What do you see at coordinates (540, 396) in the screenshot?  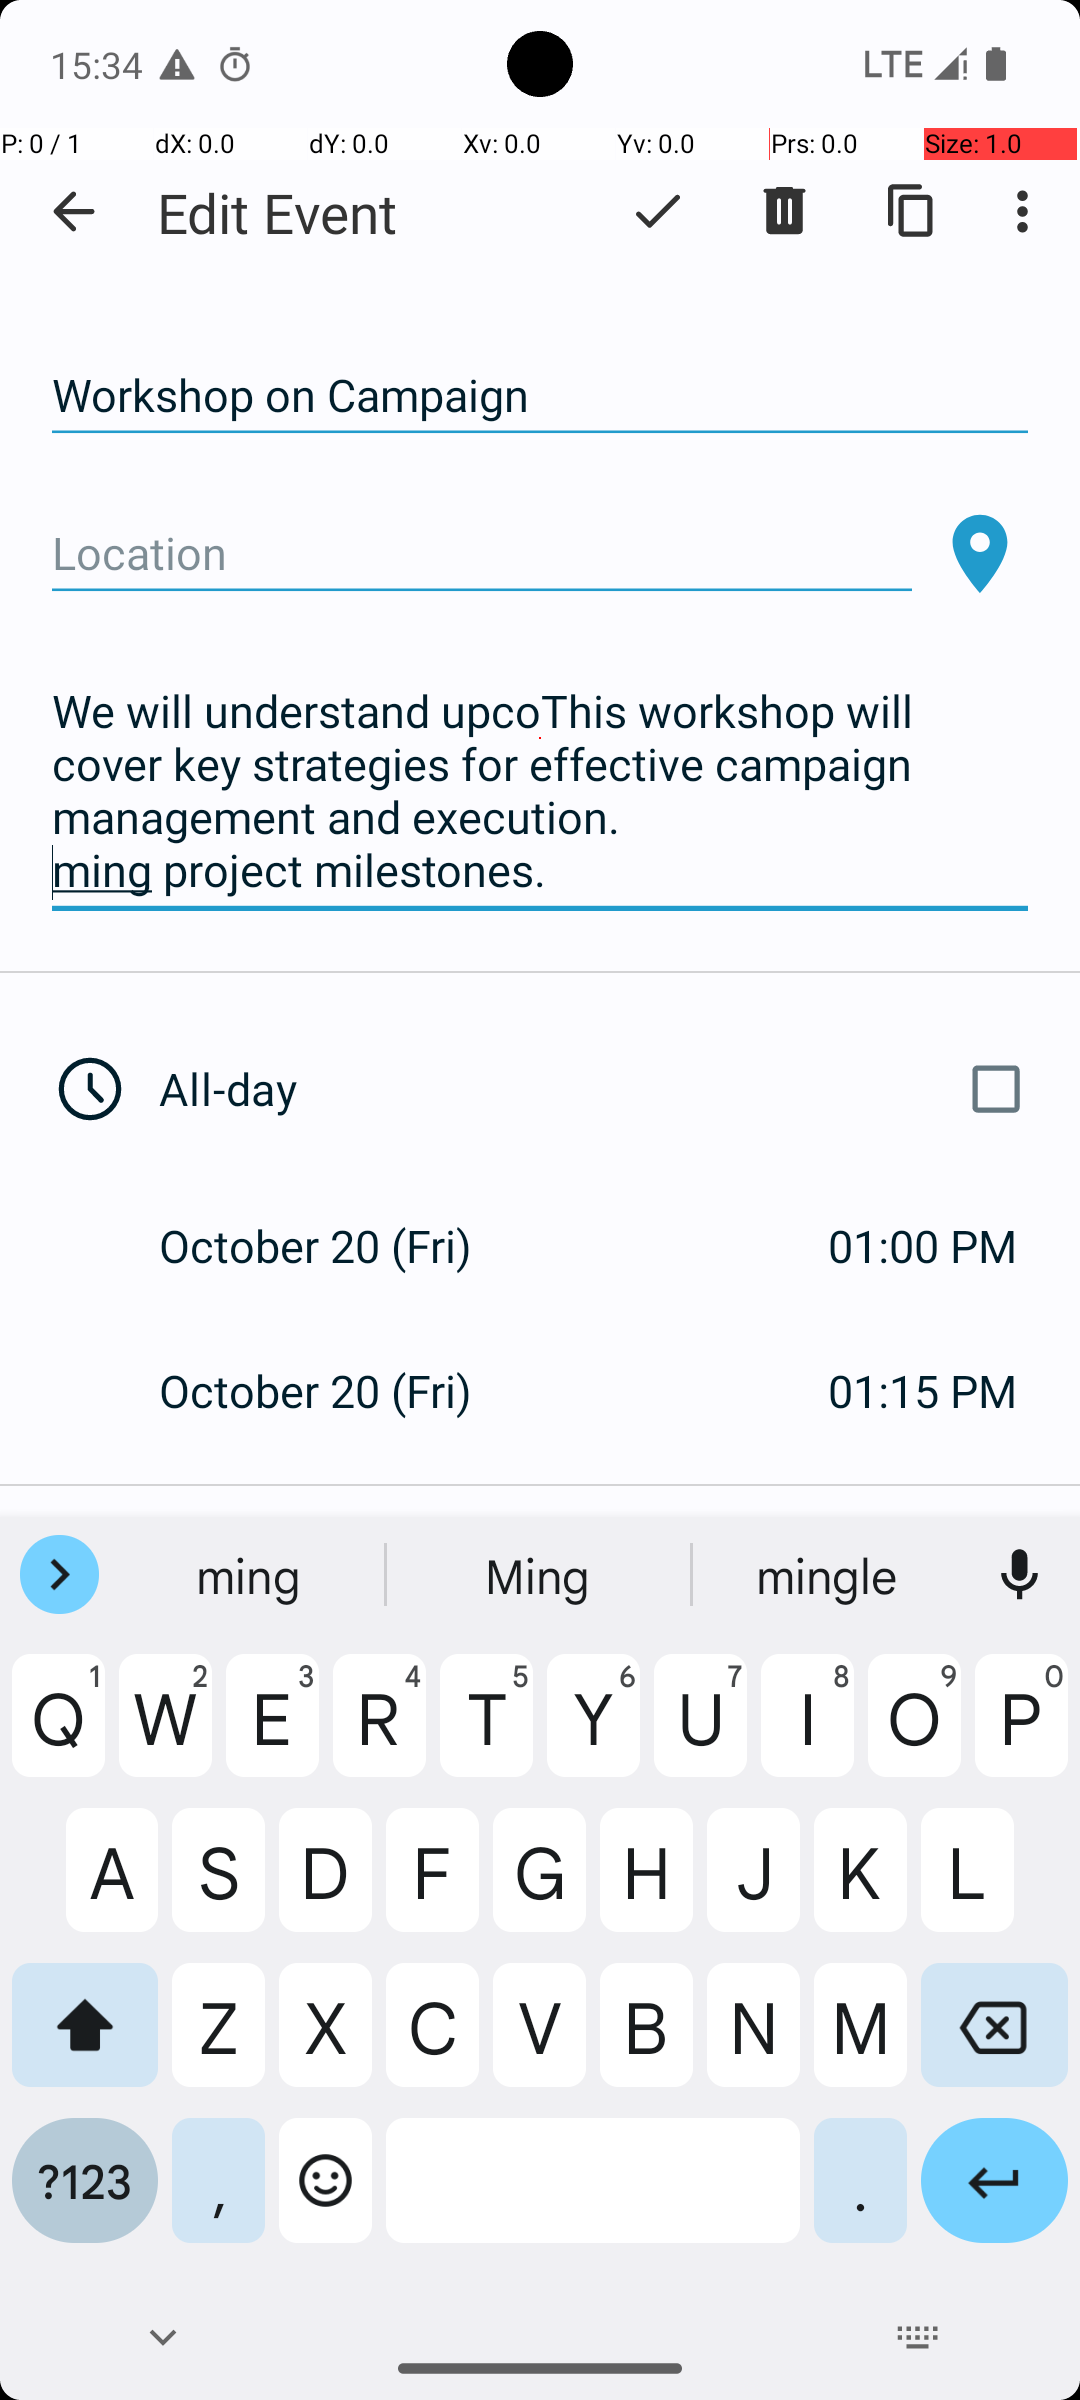 I see `Workshop on Campaign` at bounding box center [540, 396].